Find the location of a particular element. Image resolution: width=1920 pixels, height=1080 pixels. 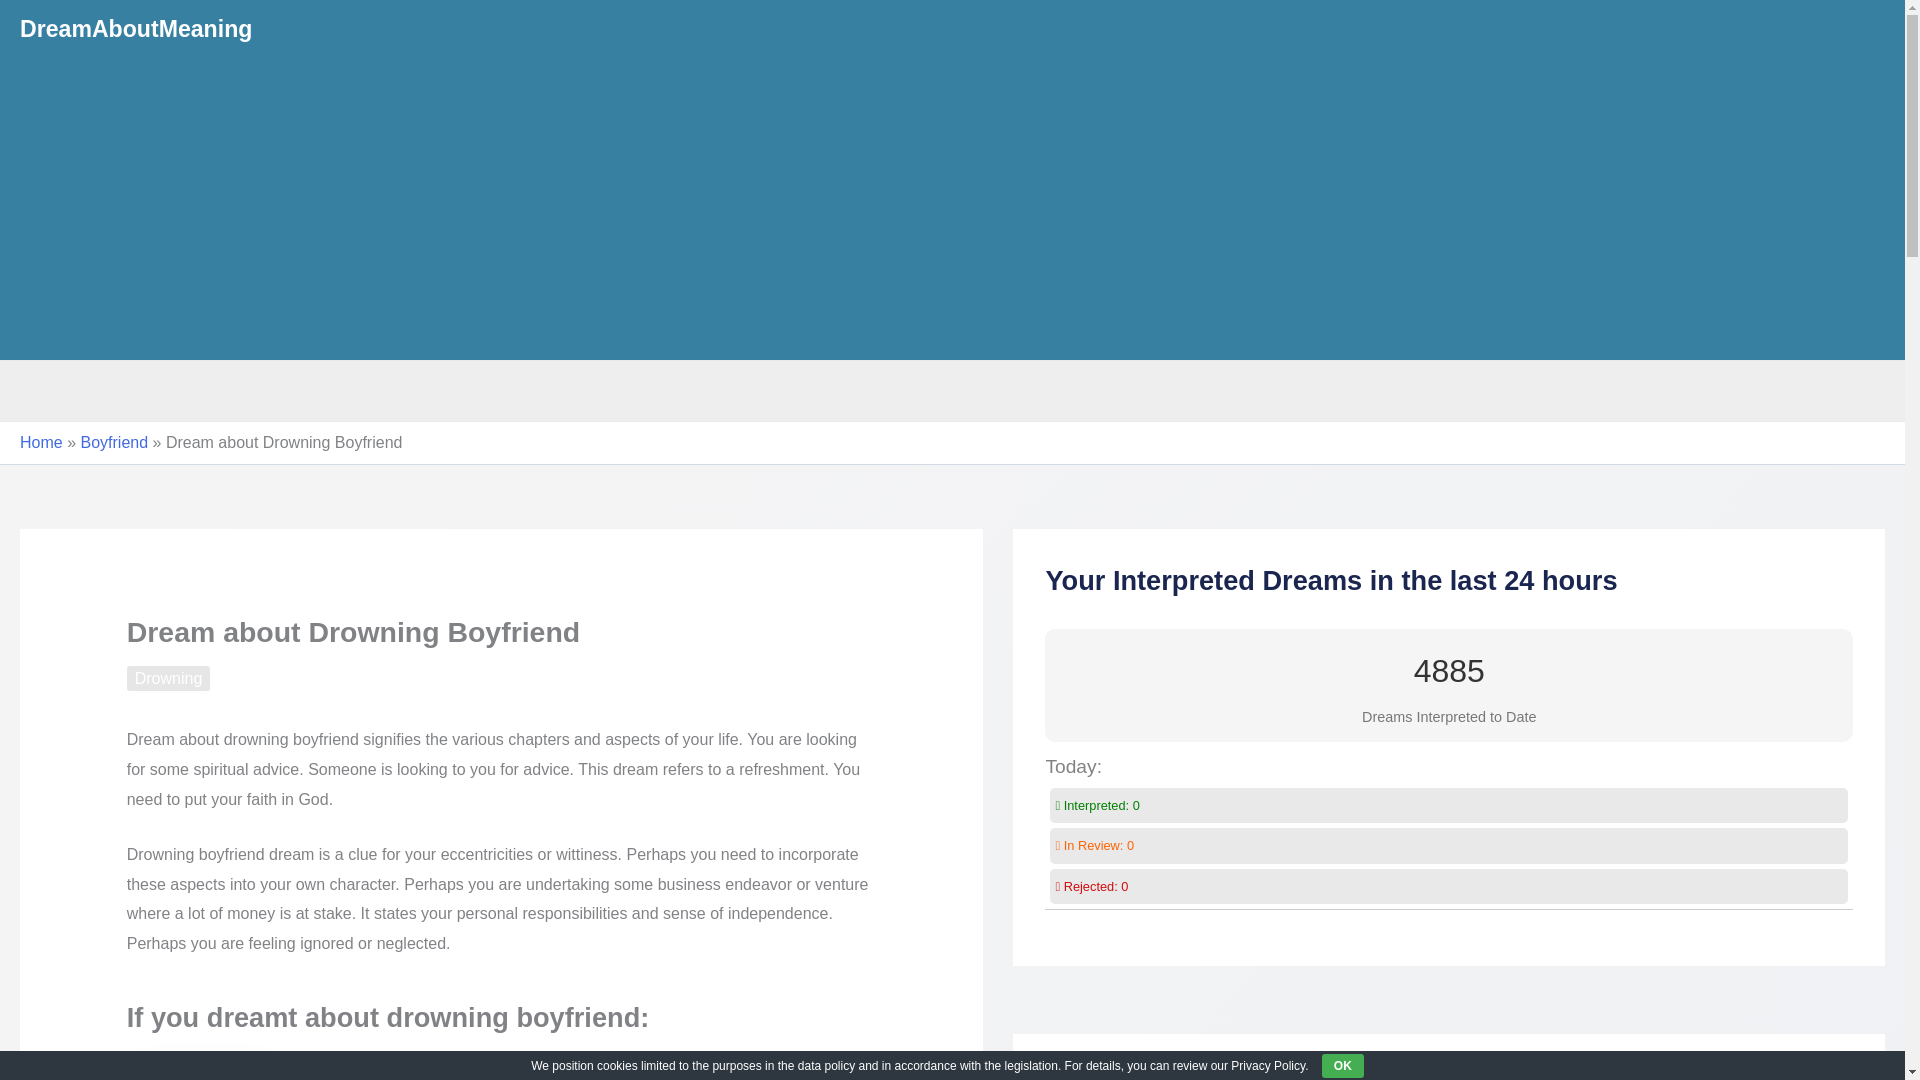

Drowning is located at coordinates (168, 678).